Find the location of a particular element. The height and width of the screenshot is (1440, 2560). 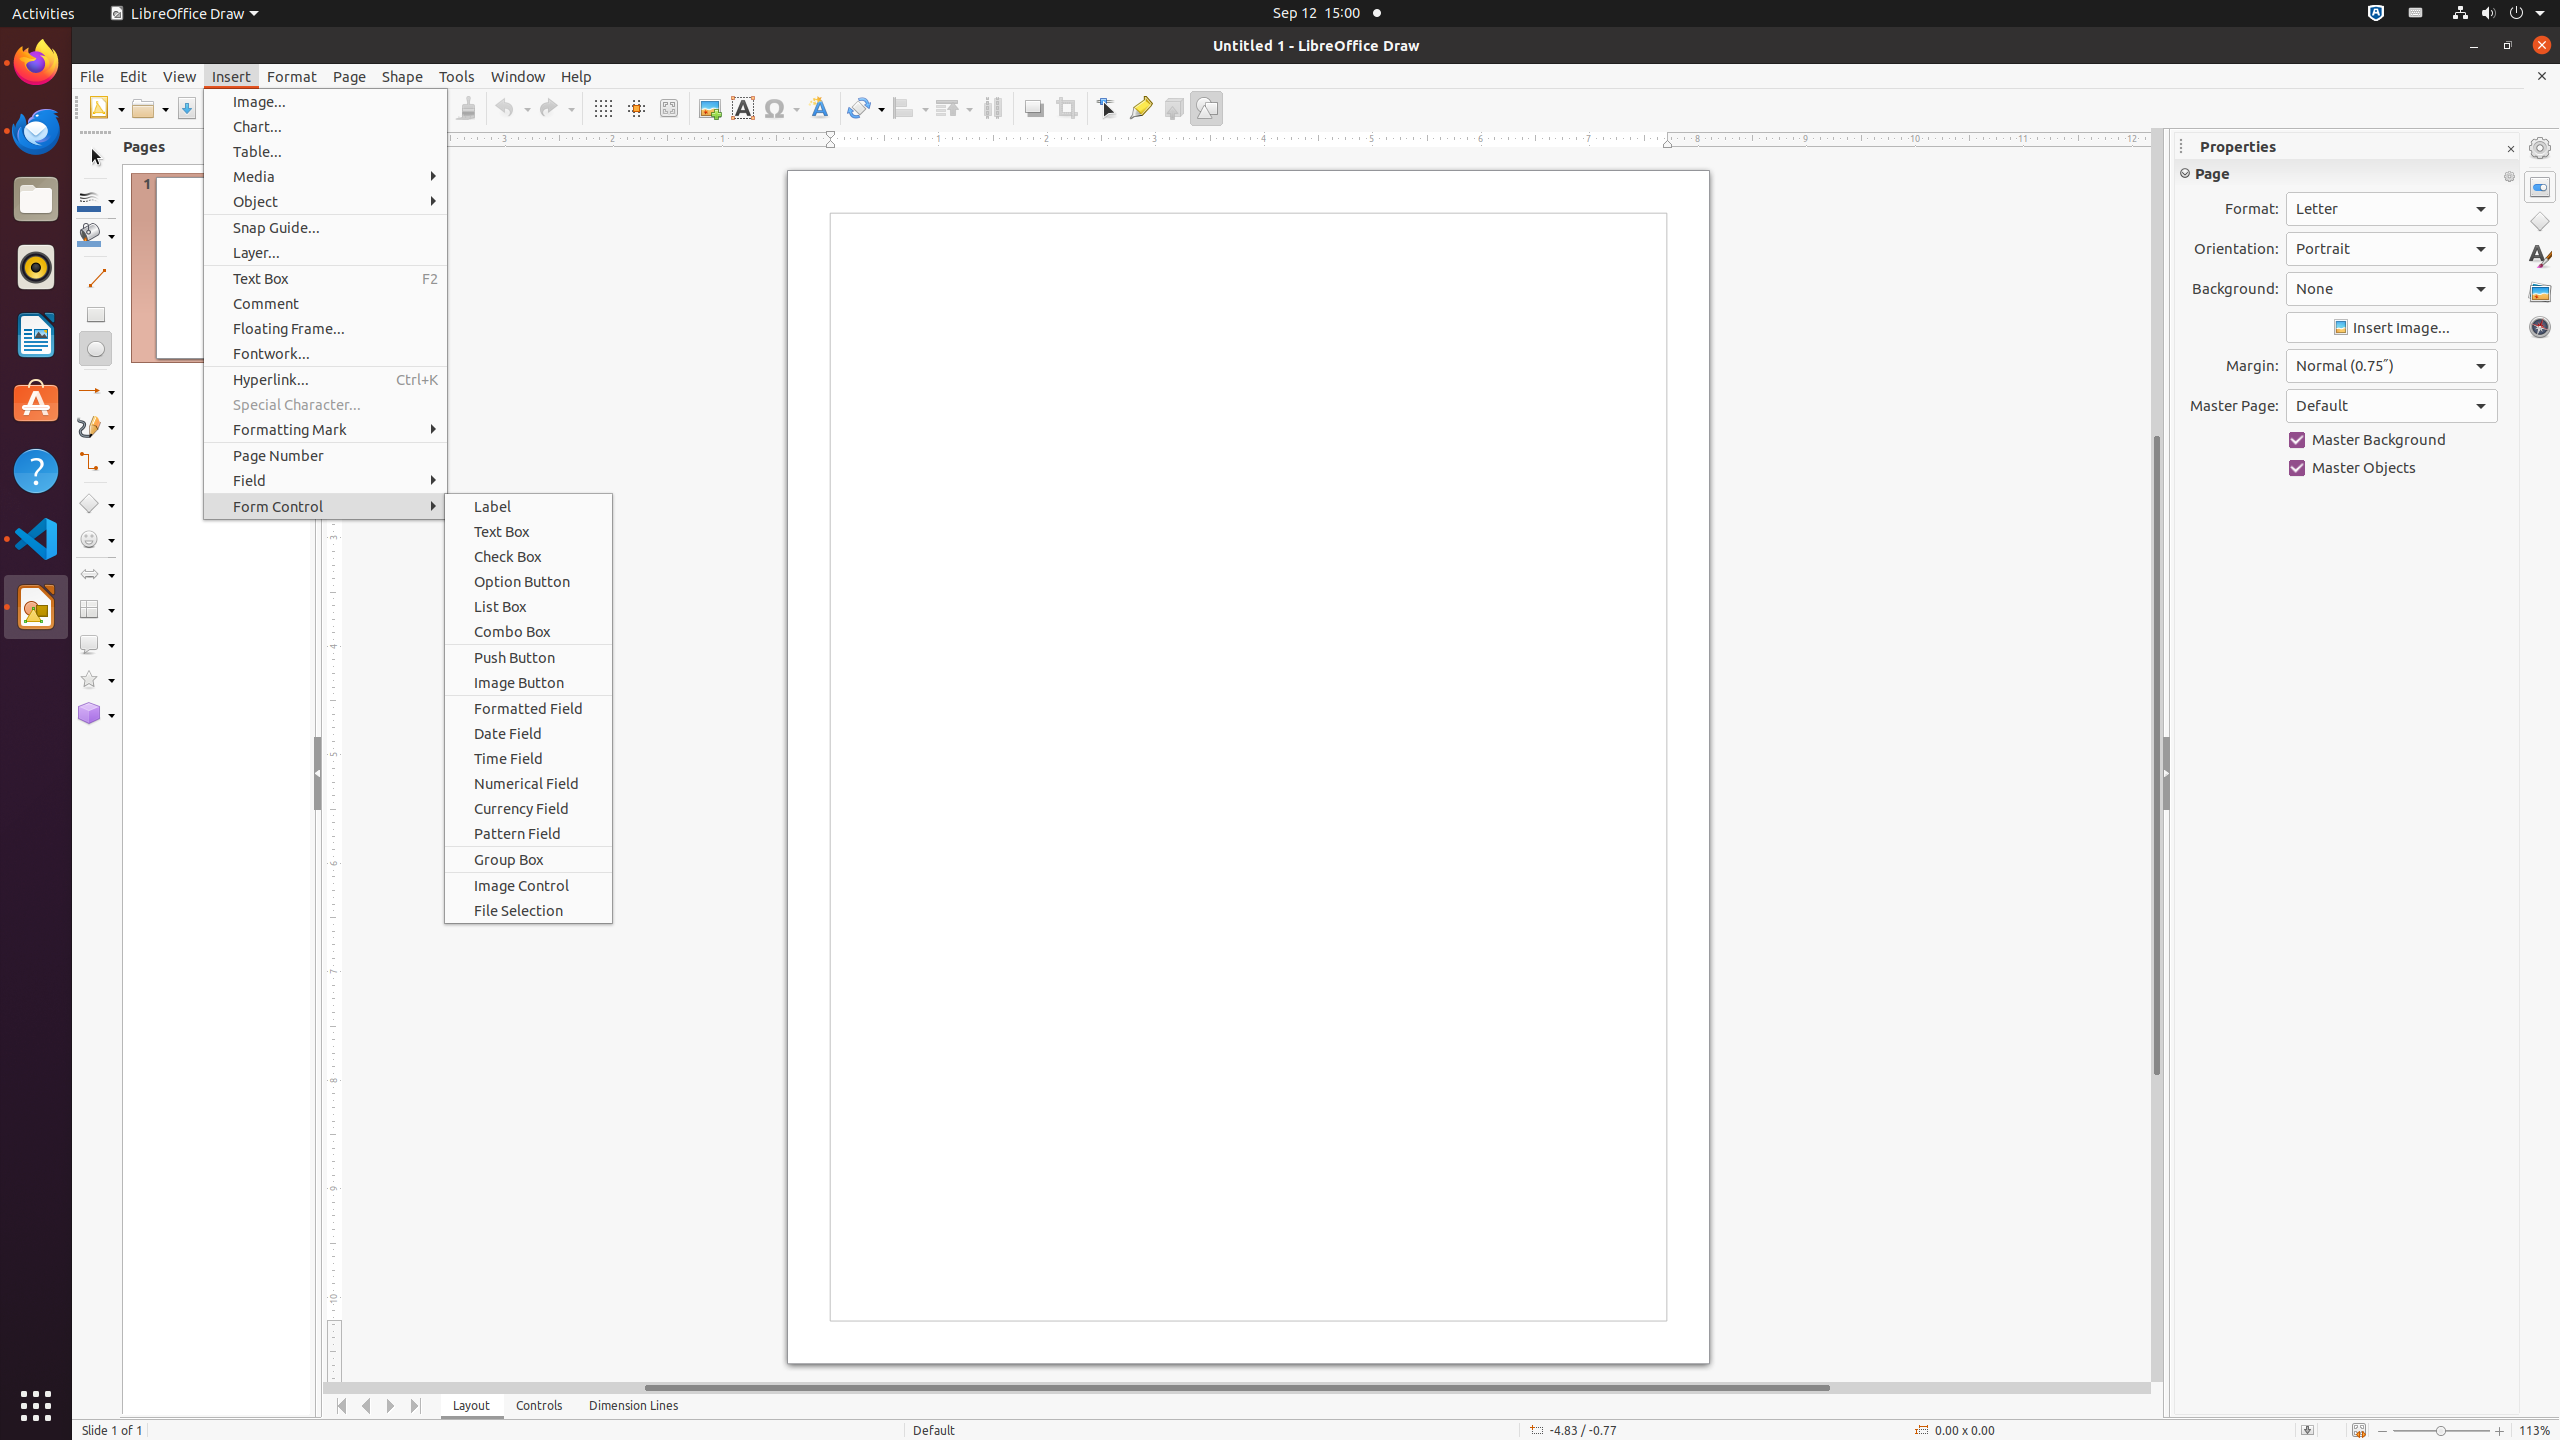

Move To End is located at coordinates (416, 1406).